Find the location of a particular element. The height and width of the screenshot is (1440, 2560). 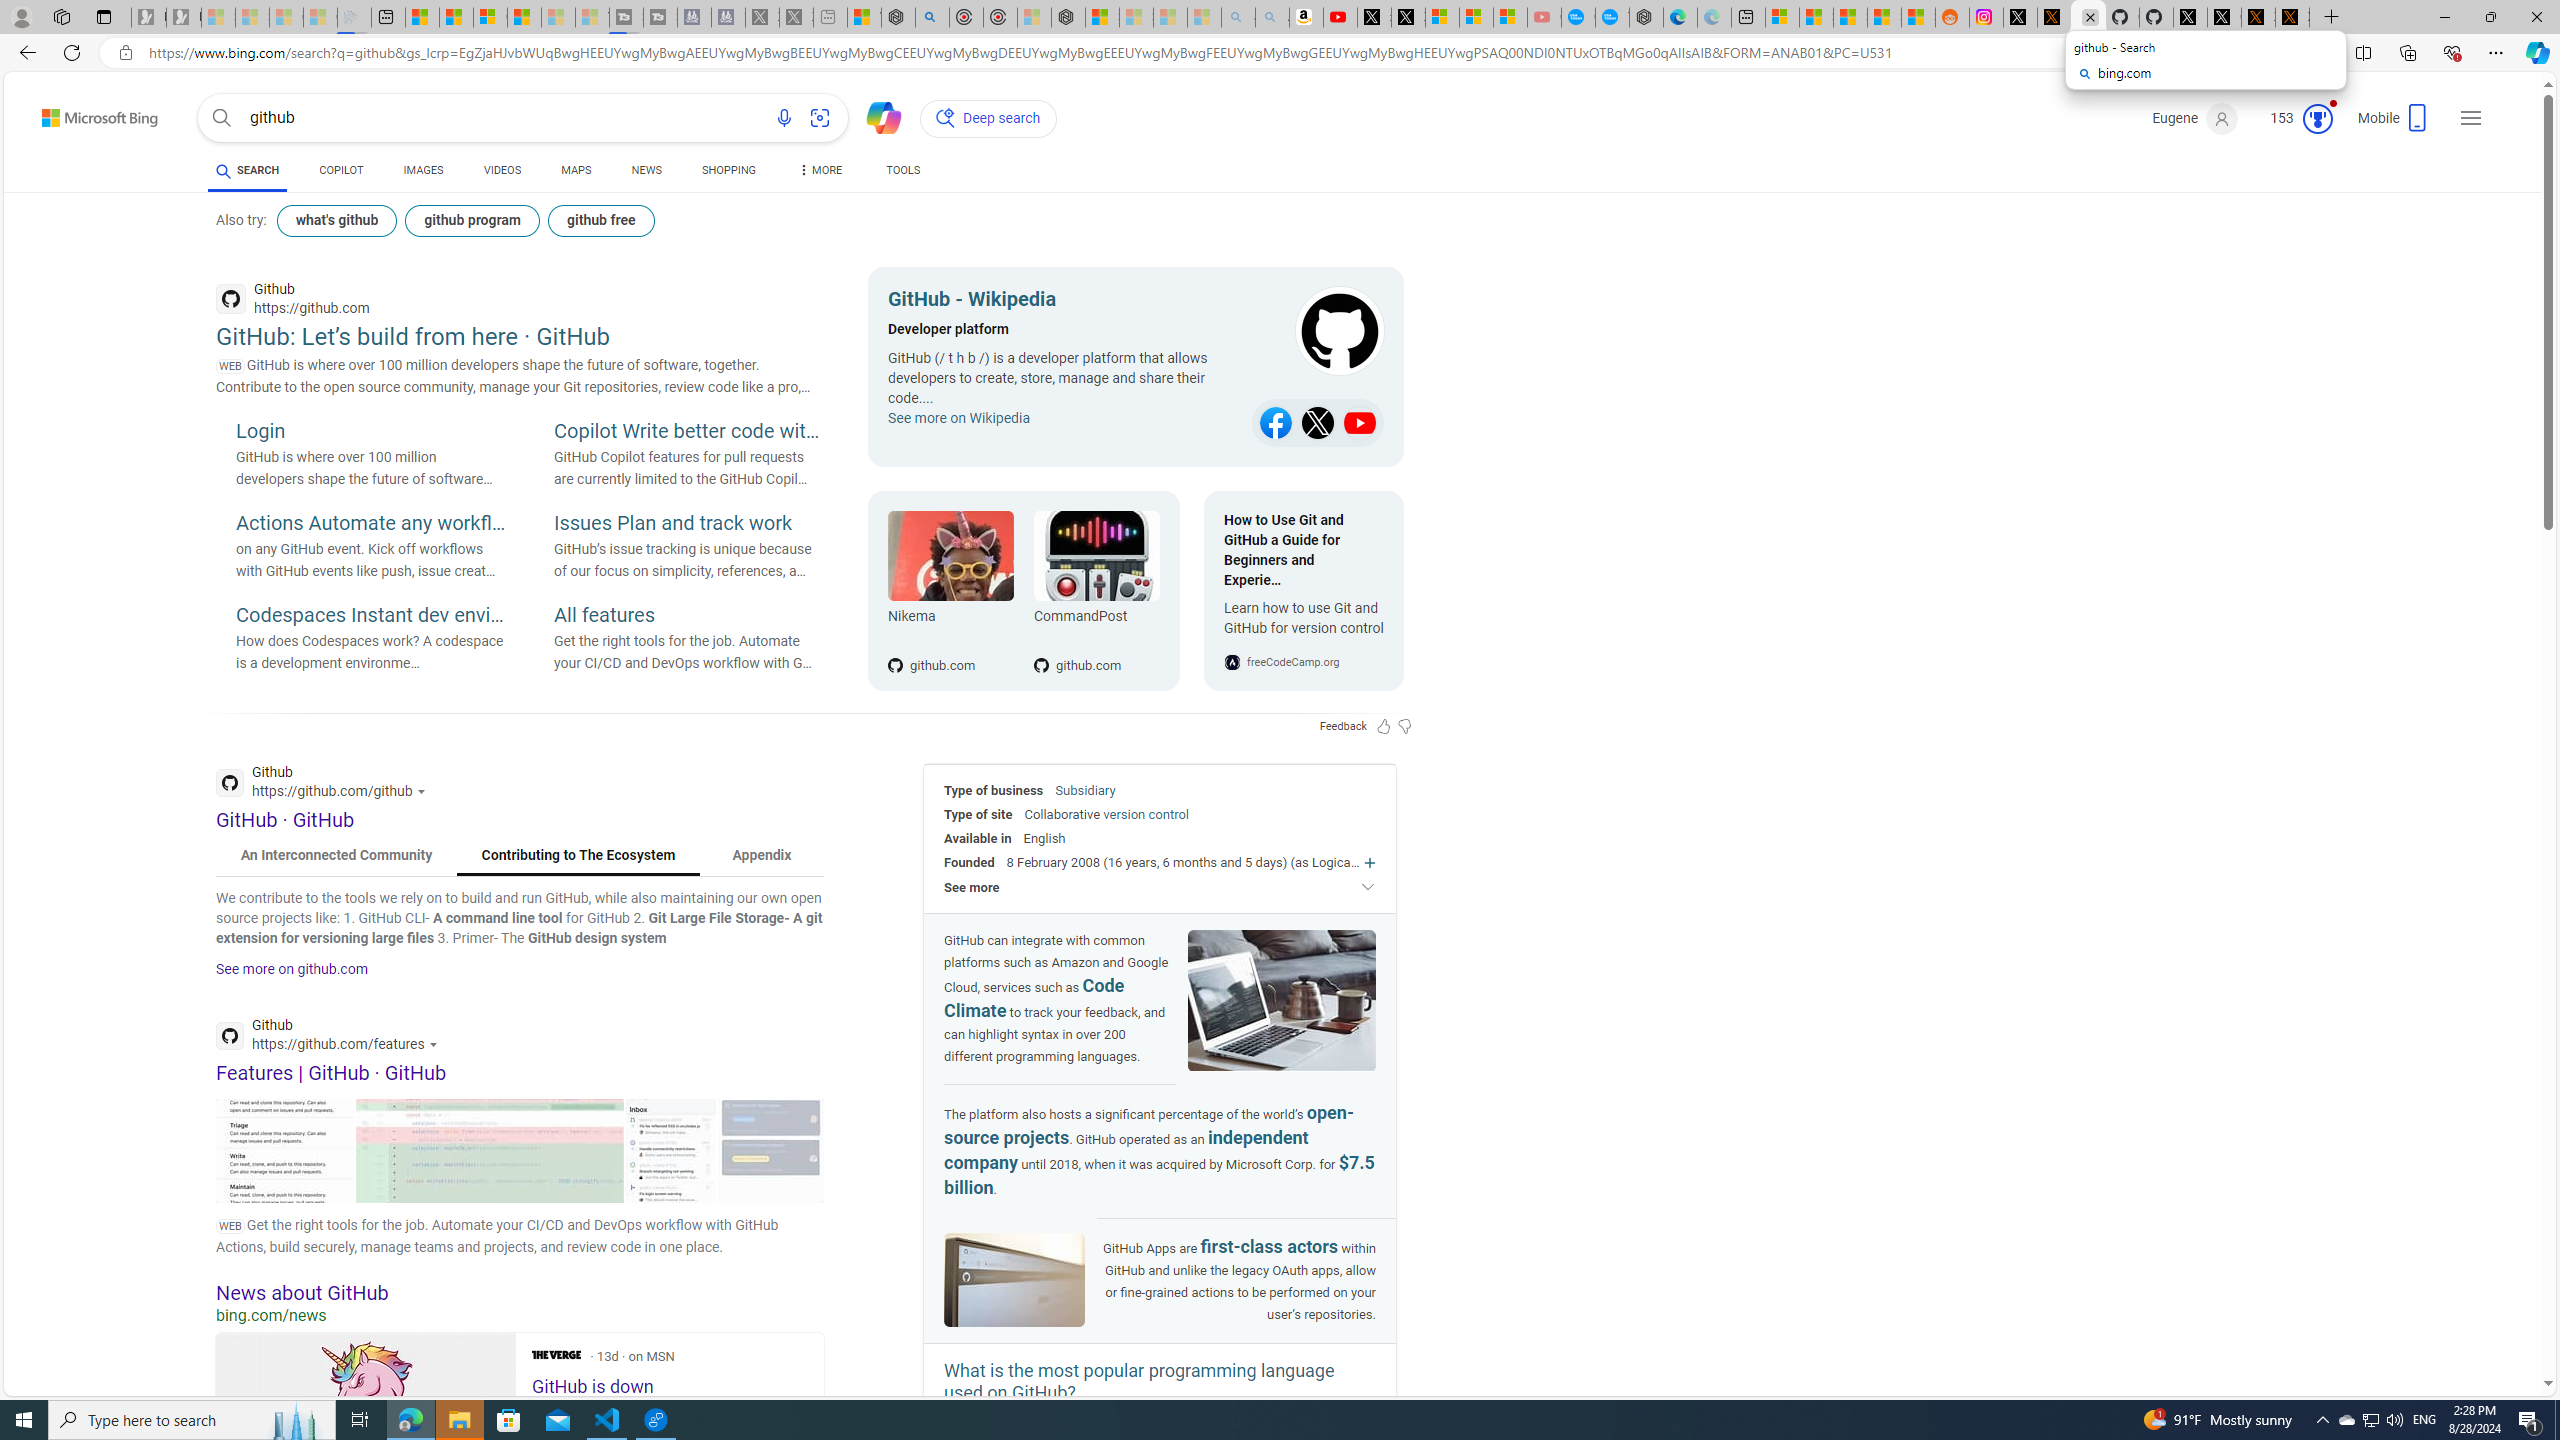

Amazon Echo Dot PNG - Search Images - Sleeping is located at coordinates (1272, 17).